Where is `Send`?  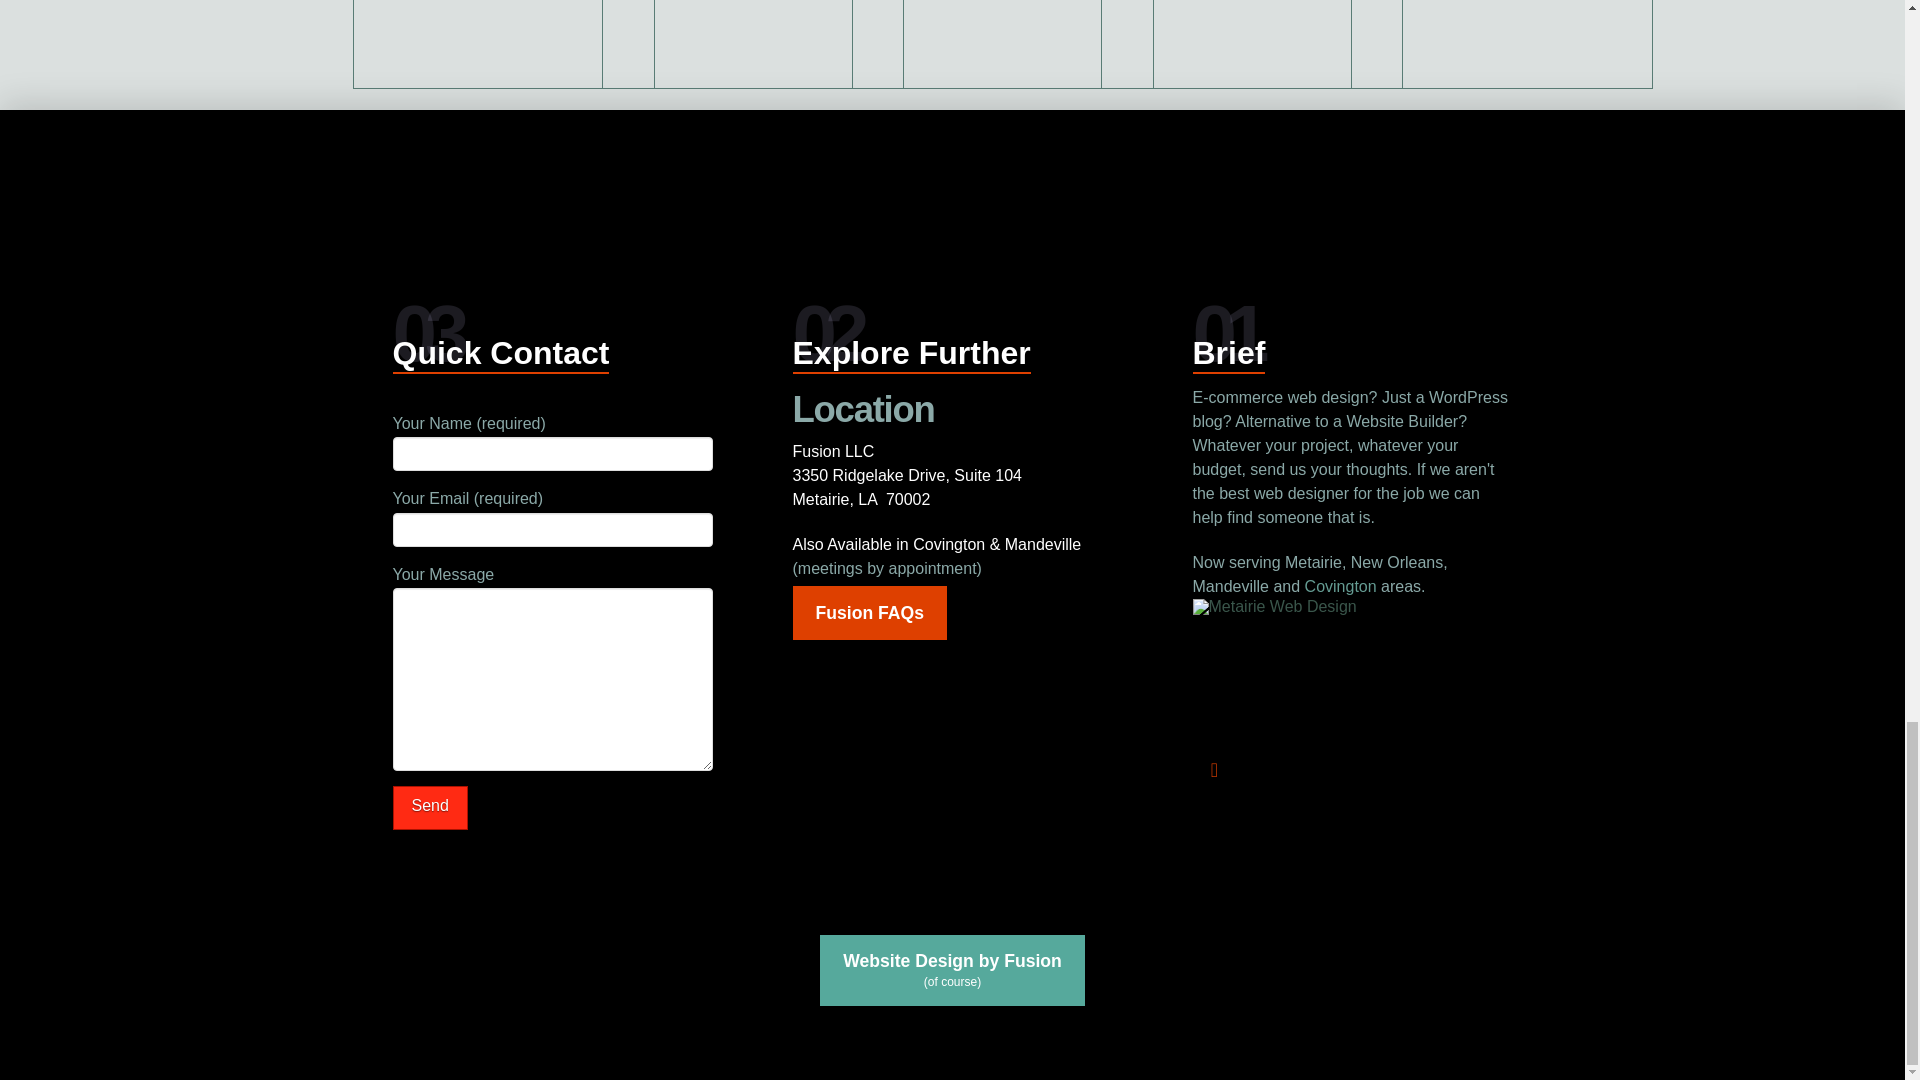 Send is located at coordinates (428, 808).